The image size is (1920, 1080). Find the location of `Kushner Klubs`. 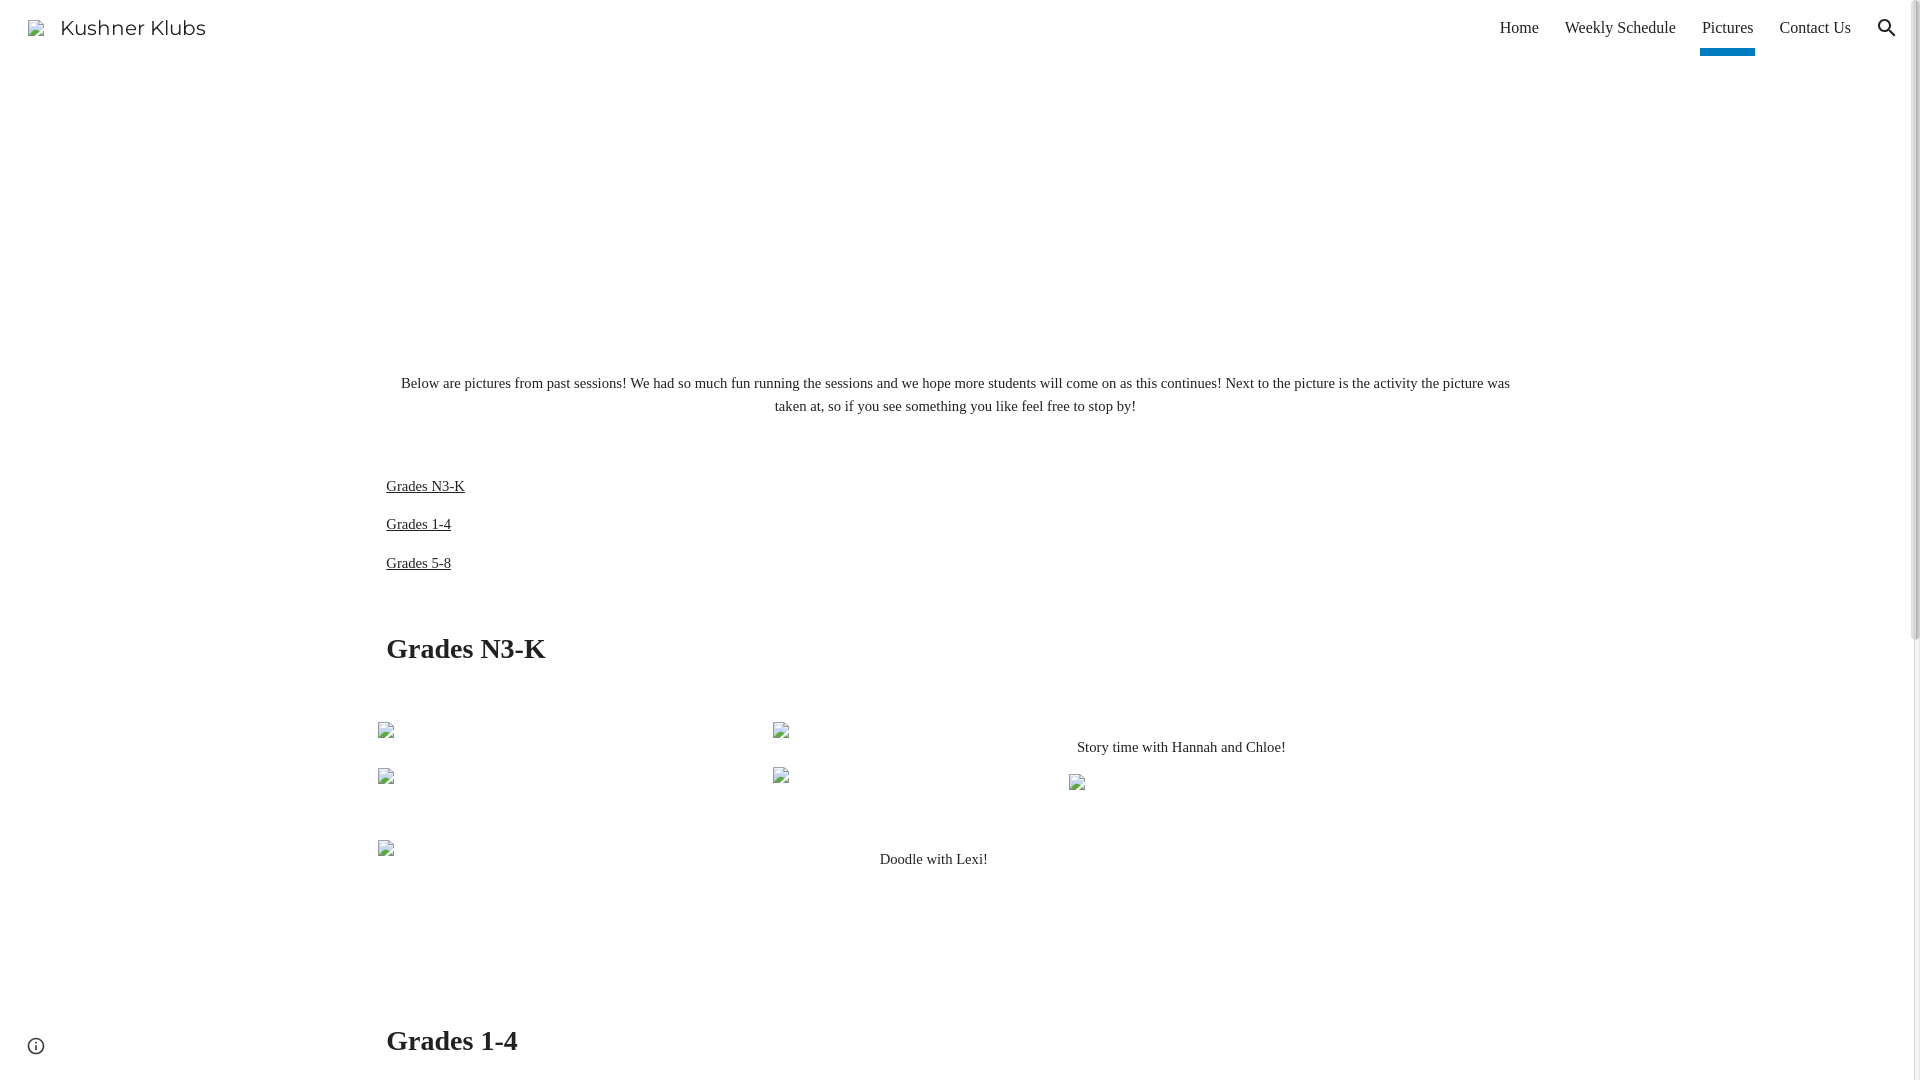

Kushner Klubs is located at coordinates (117, 26).